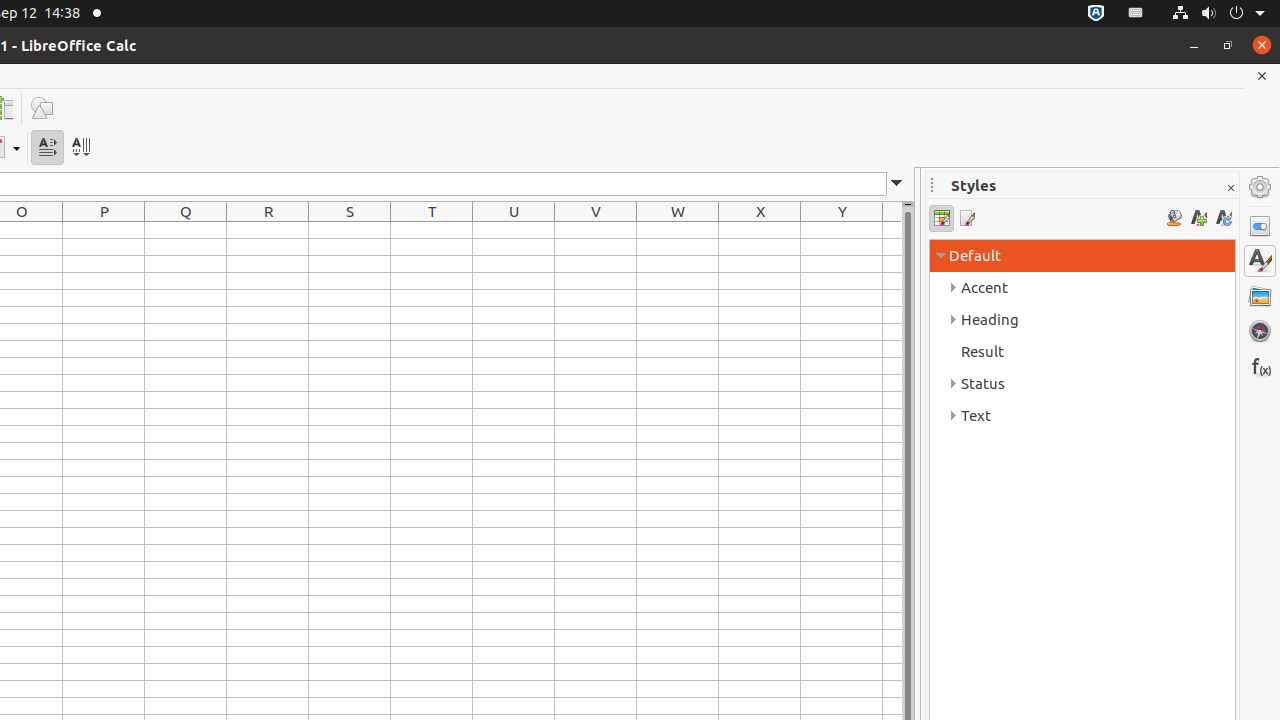 Image resolution: width=1280 pixels, height=720 pixels. Describe the element at coordinates (1230, 188) in the screenshot. I see `Close Sidebar Deck` at that location.